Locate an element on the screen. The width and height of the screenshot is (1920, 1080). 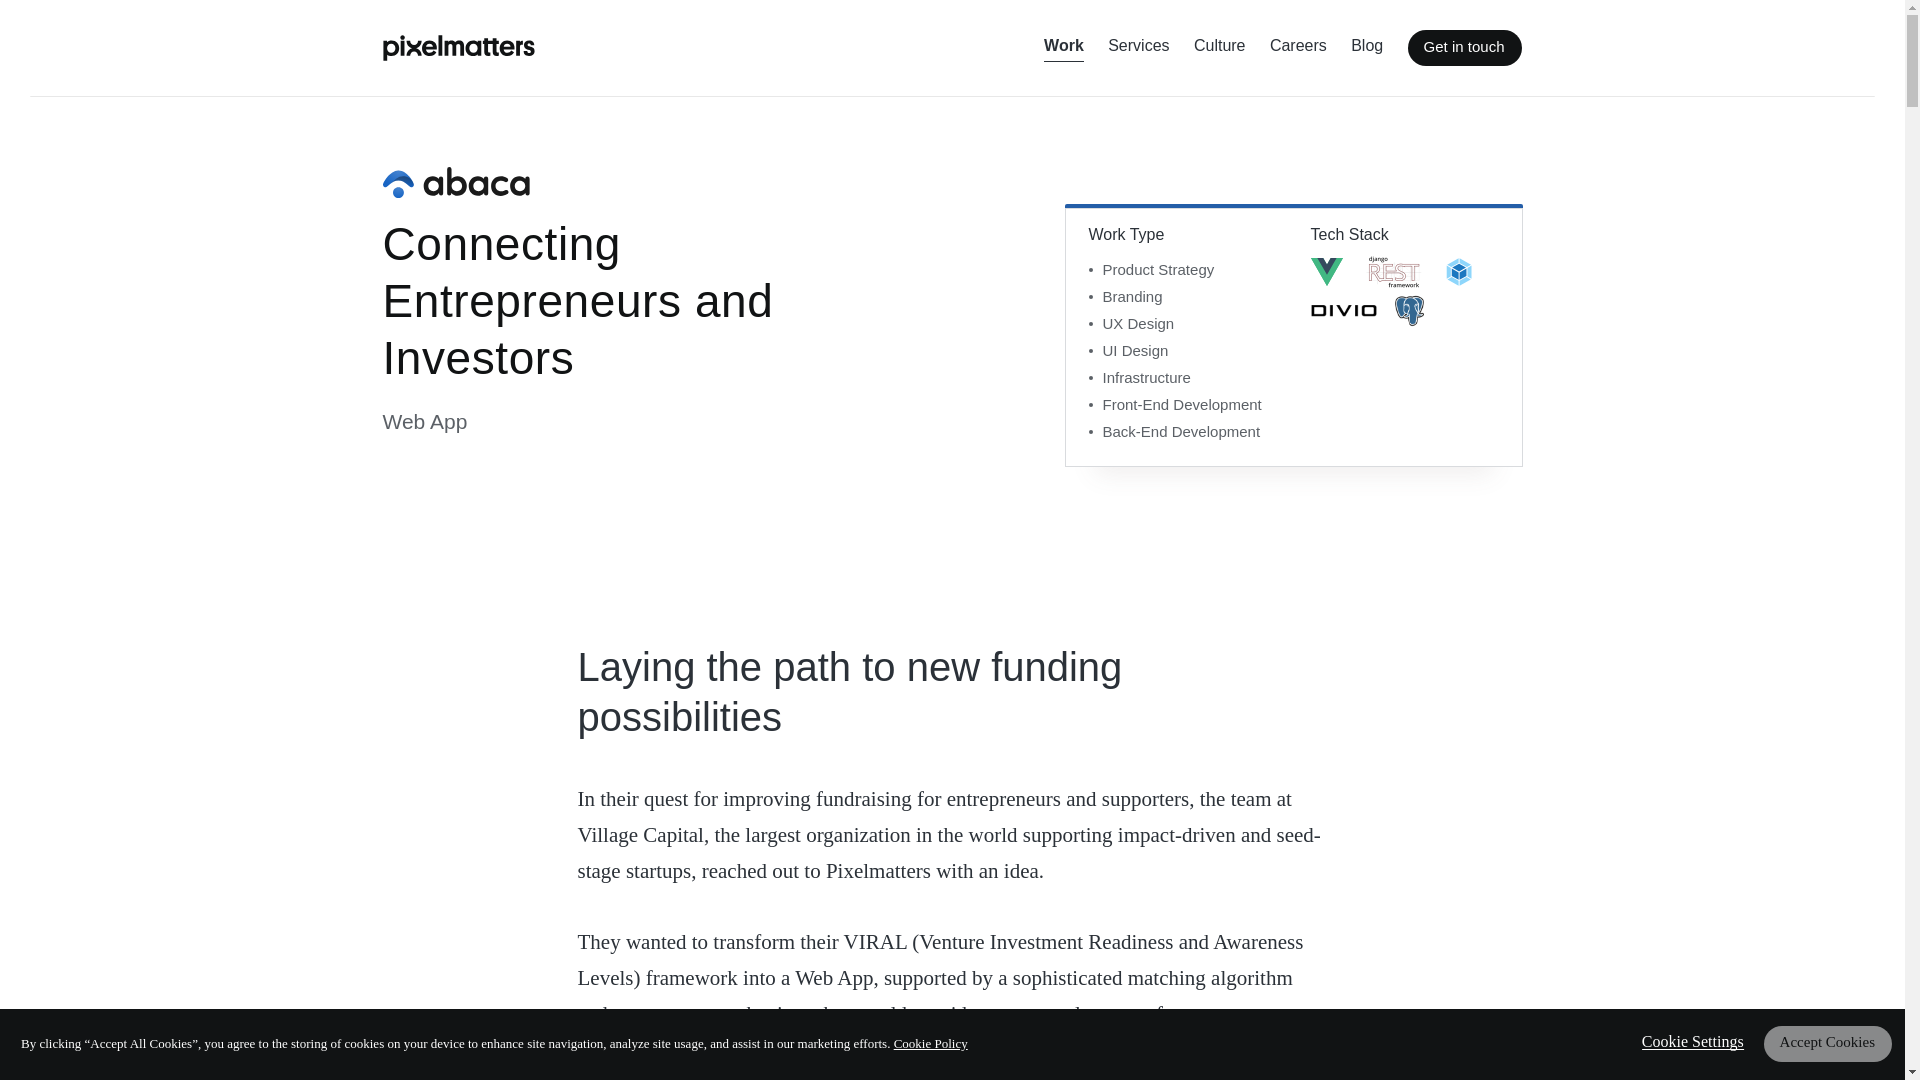
Get in touch is located at coordinates (1464, 48).